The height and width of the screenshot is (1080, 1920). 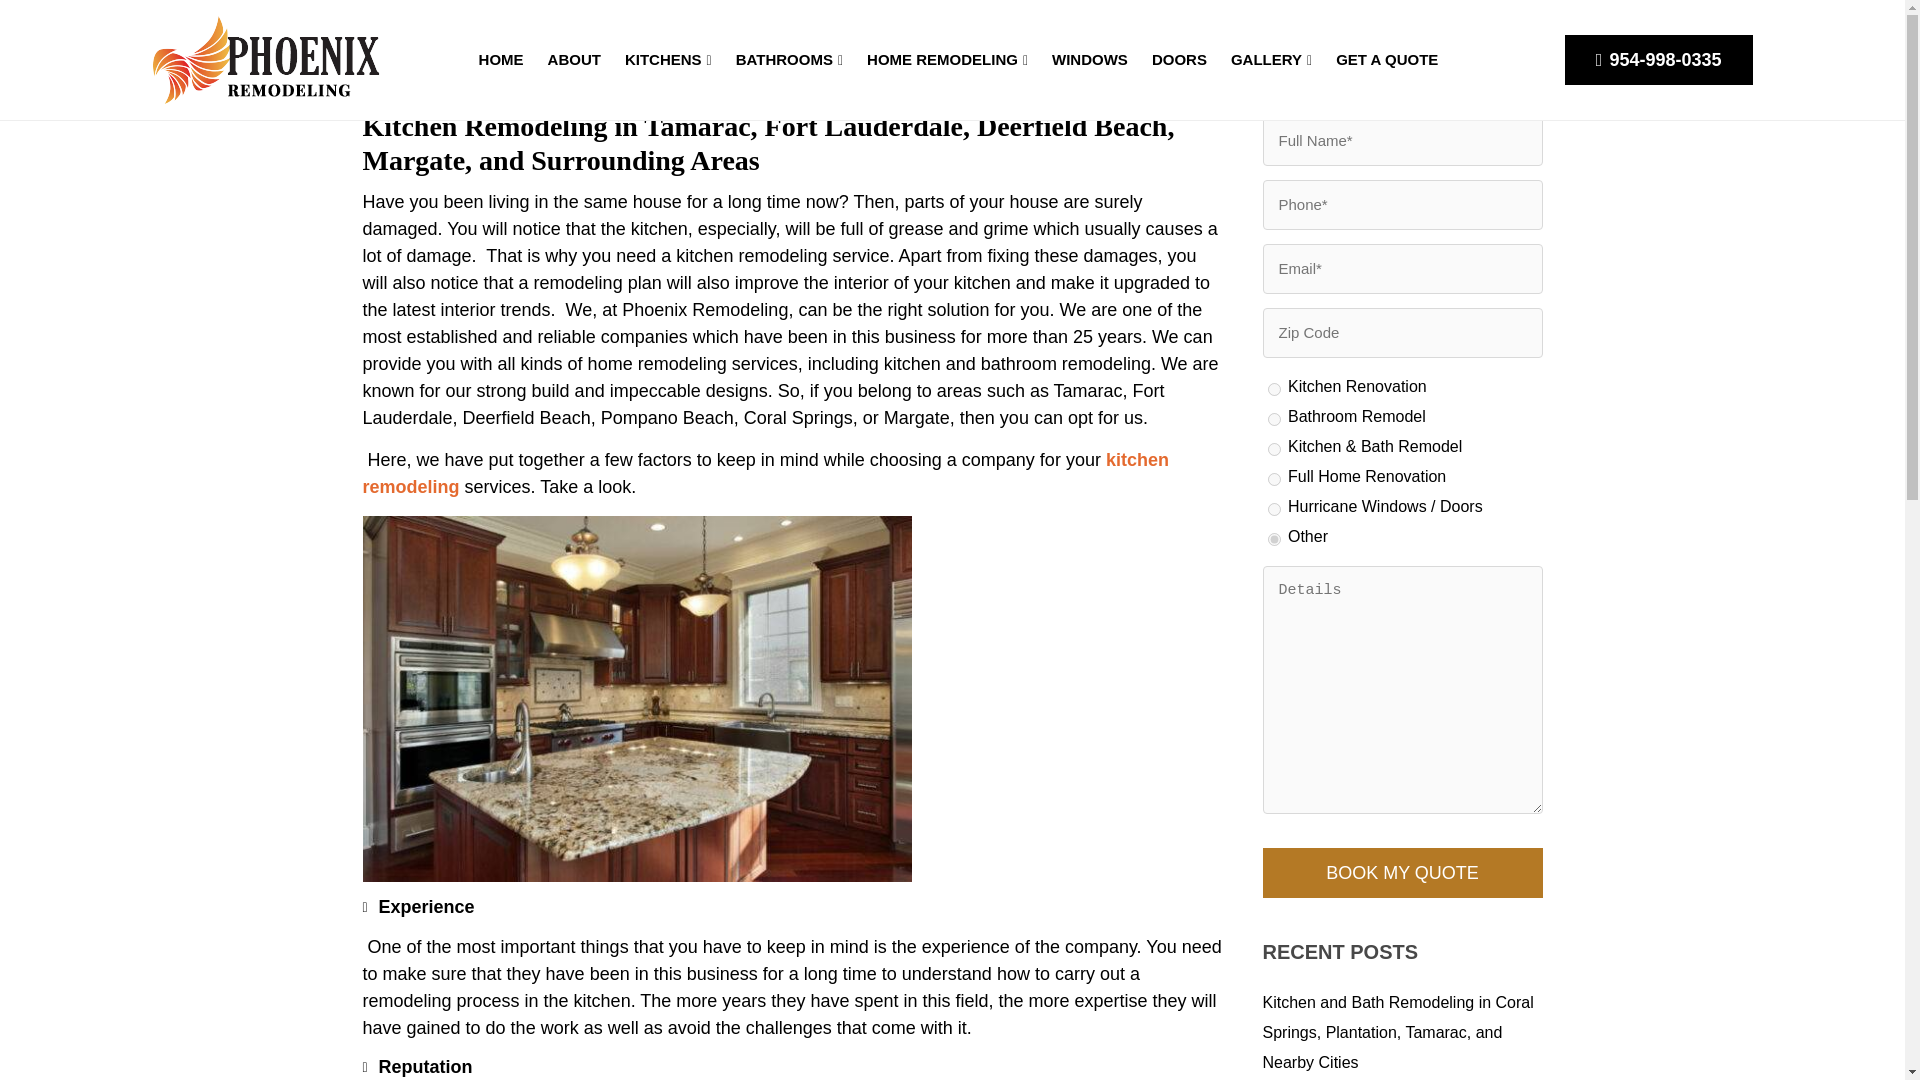 What do you see at coordinates (1274, 390) in the screenshot?
I see `Kitchen Renovation` at bounding box center [1274, 390].